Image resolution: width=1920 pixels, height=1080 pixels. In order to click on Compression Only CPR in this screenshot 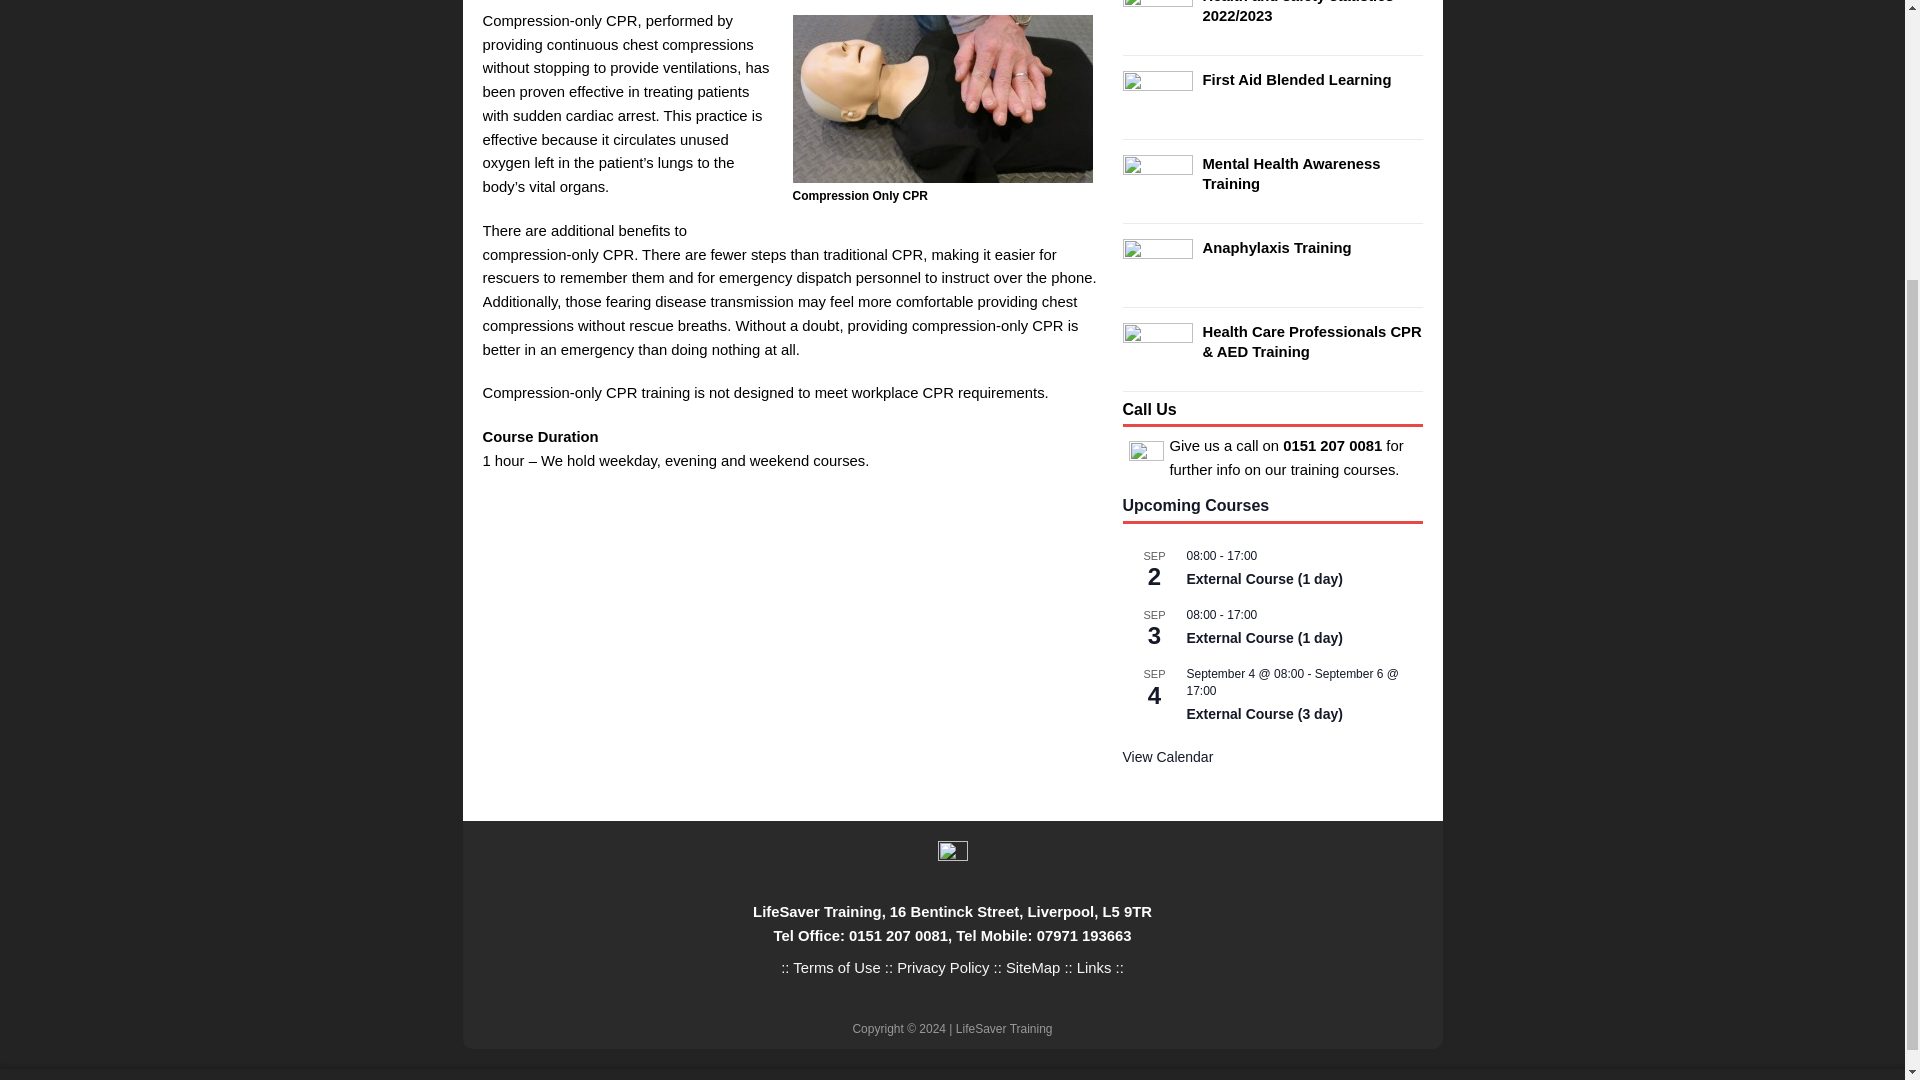, I will do `click(942, 98)`.